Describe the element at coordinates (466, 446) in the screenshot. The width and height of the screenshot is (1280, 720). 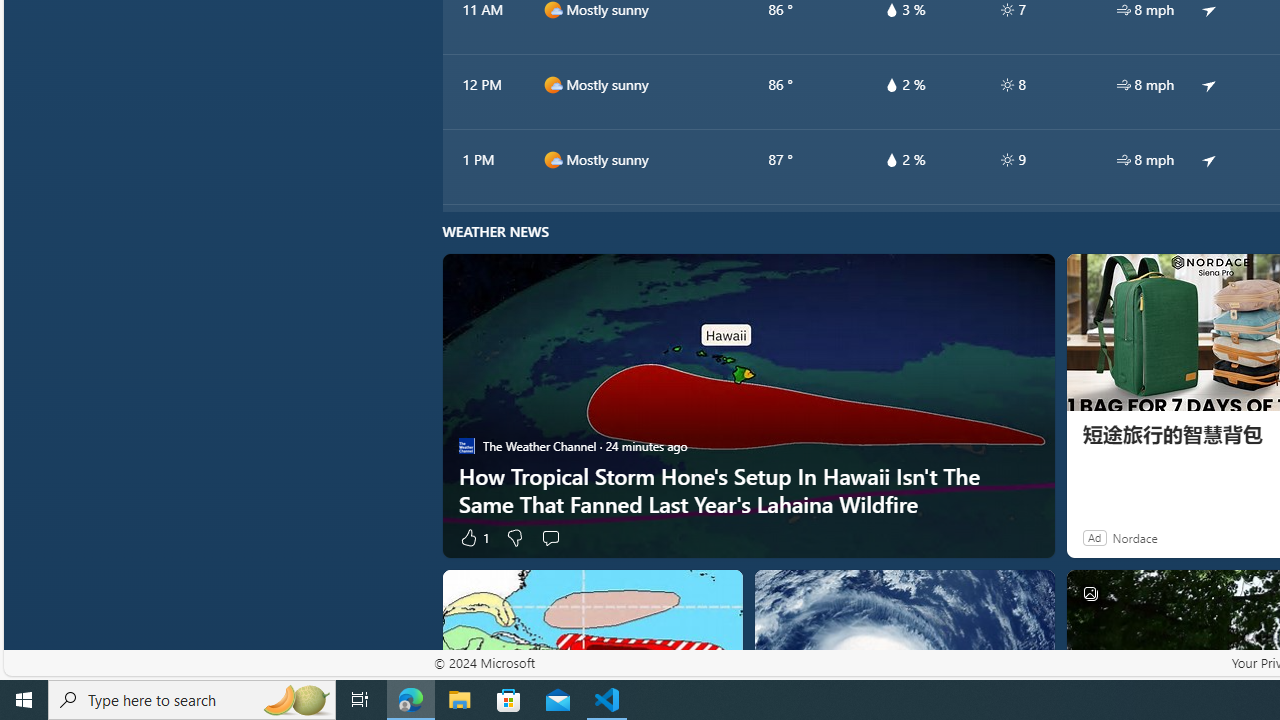
I see `The Weather Channel` at that location.